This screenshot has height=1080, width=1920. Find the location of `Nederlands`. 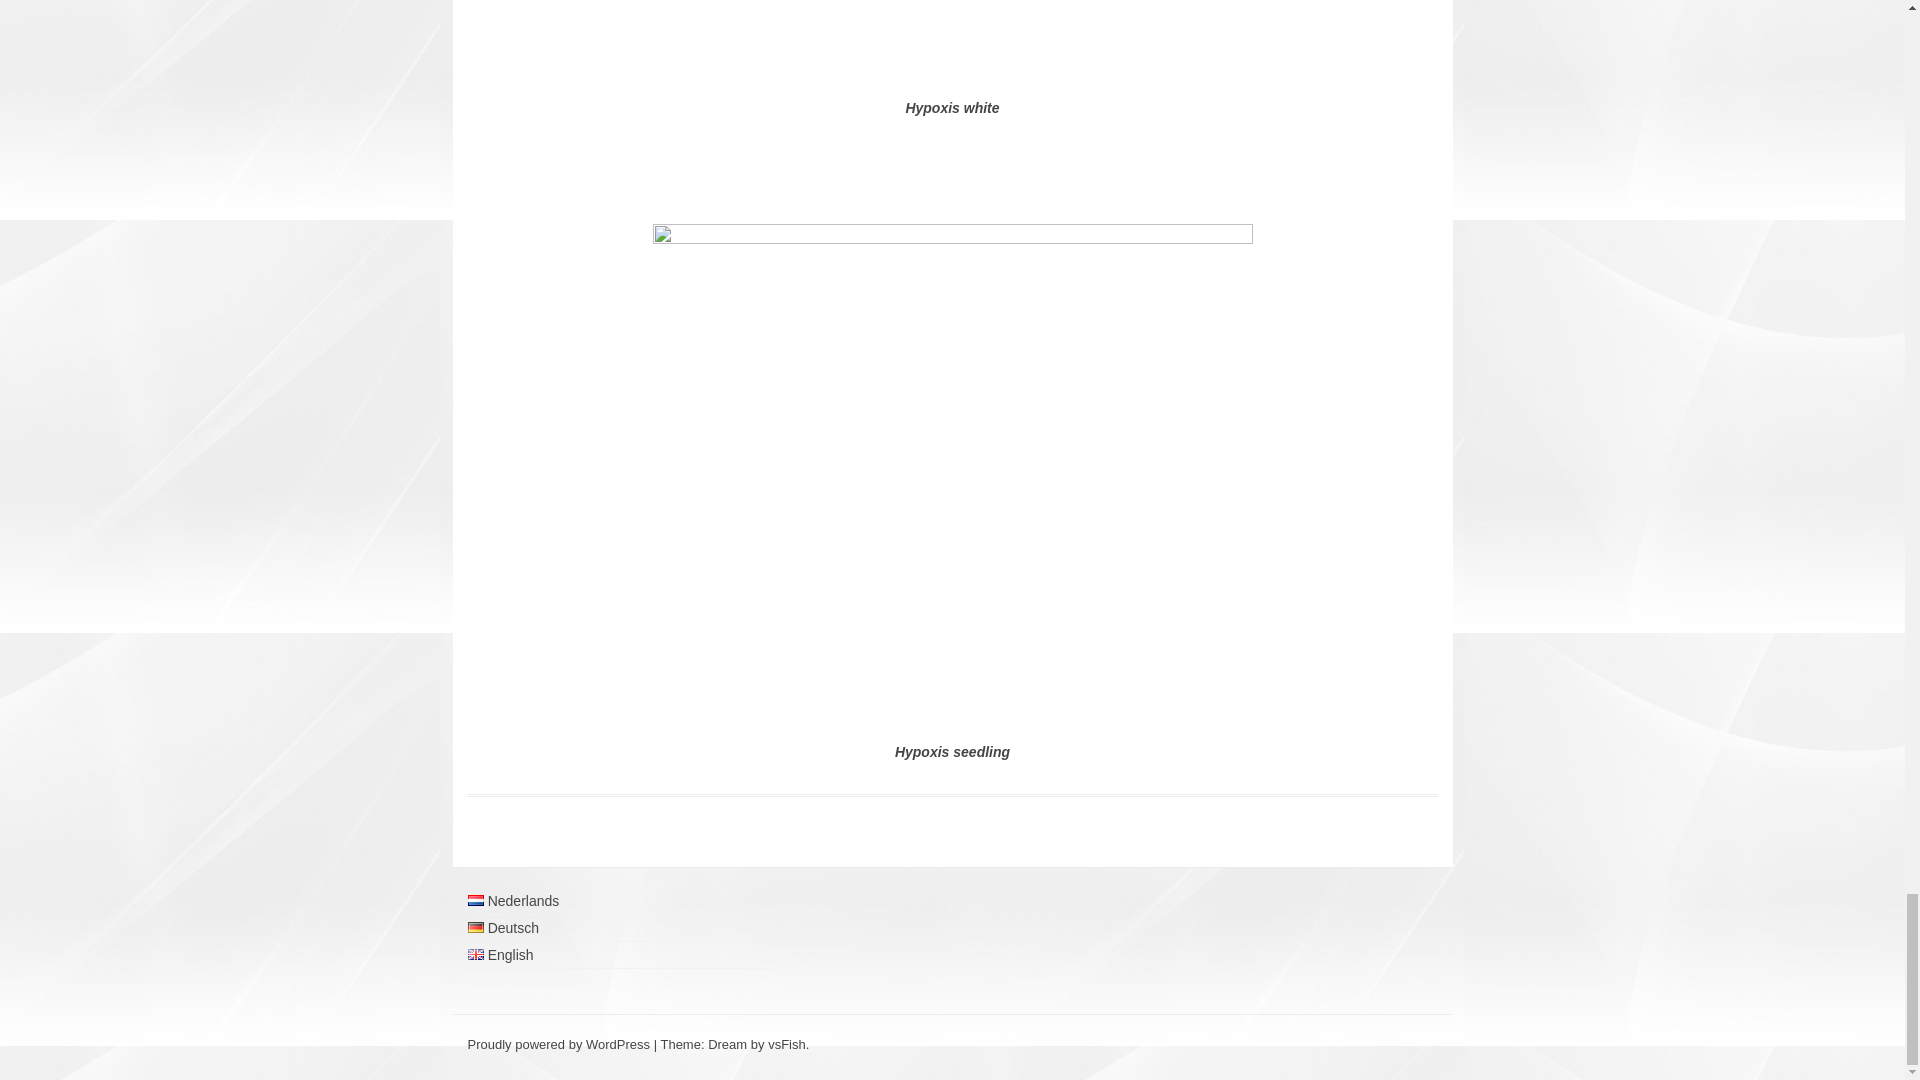

Nederlands is located at coordinates (514, 901).